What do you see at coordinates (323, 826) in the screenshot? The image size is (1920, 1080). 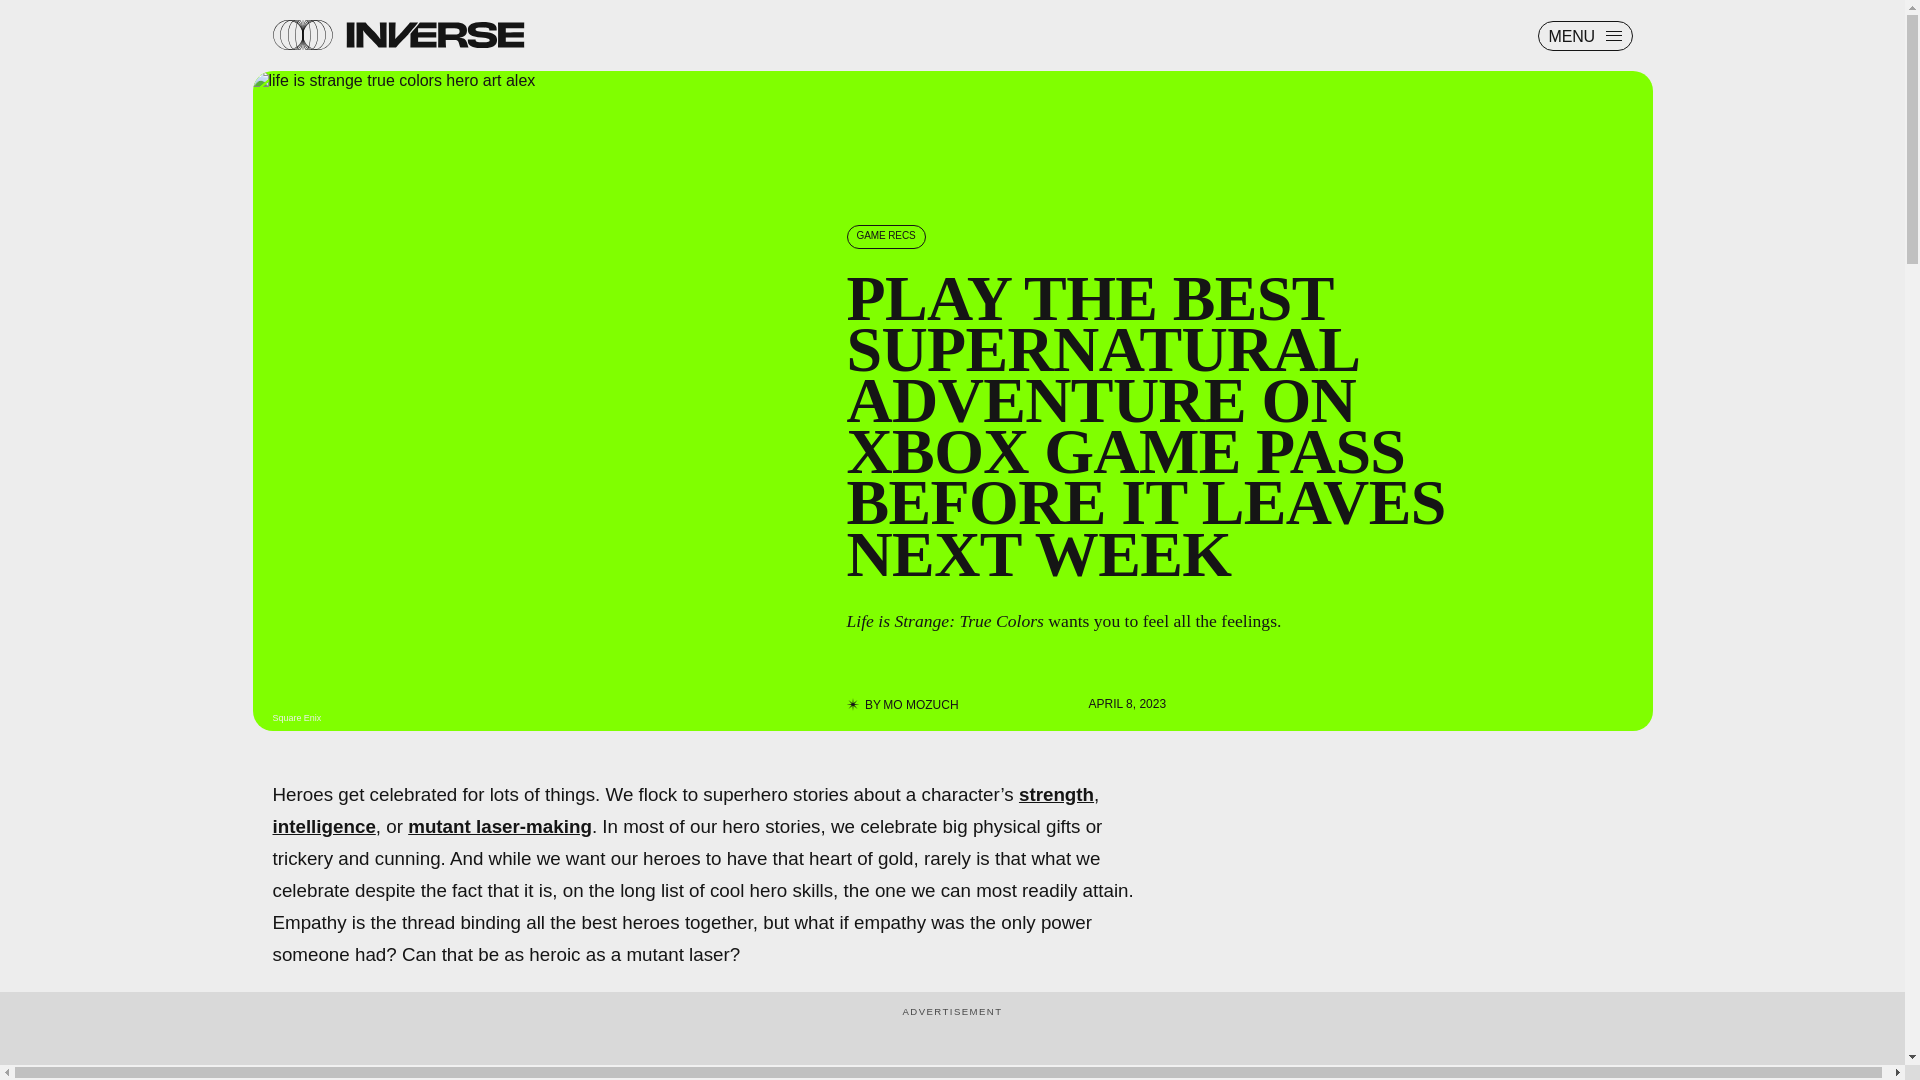 I see `intelligence` at bounding box center [323, 826].